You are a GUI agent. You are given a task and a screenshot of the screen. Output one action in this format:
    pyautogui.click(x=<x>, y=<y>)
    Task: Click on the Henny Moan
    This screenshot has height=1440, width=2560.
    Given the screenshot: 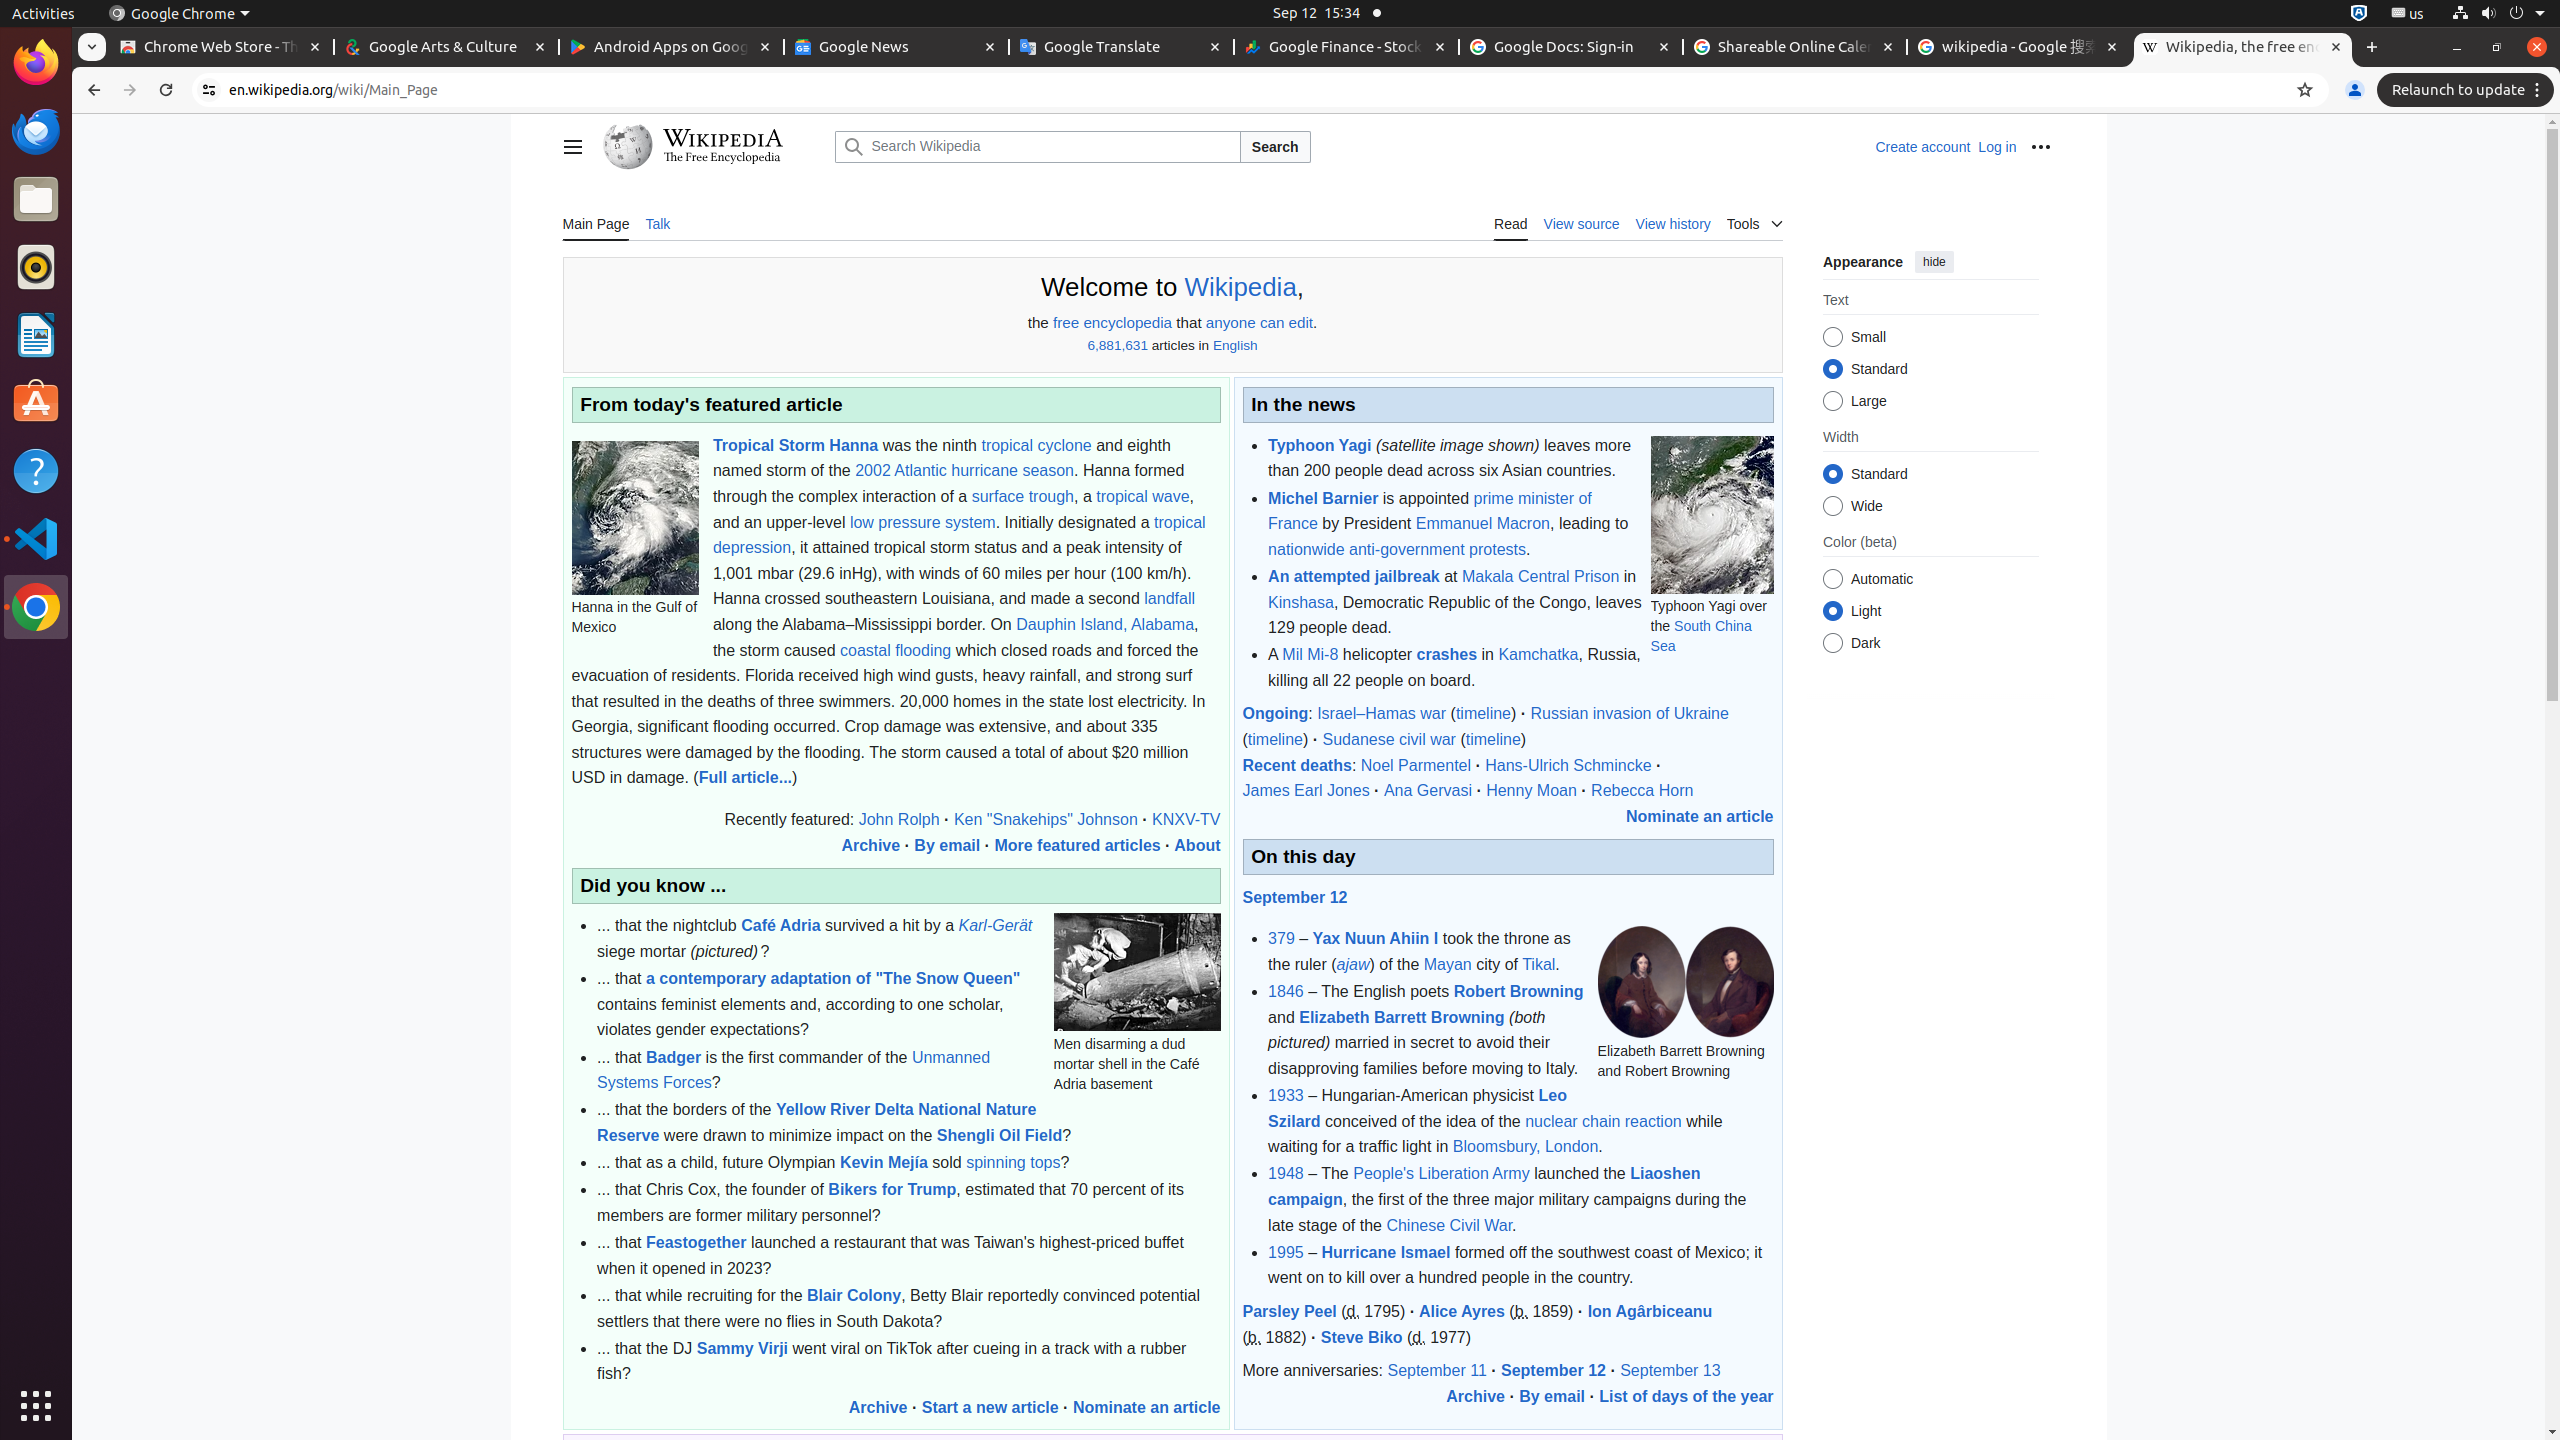 What is the action you would take?
    pyautogui.click(x=1532, y=790)
    